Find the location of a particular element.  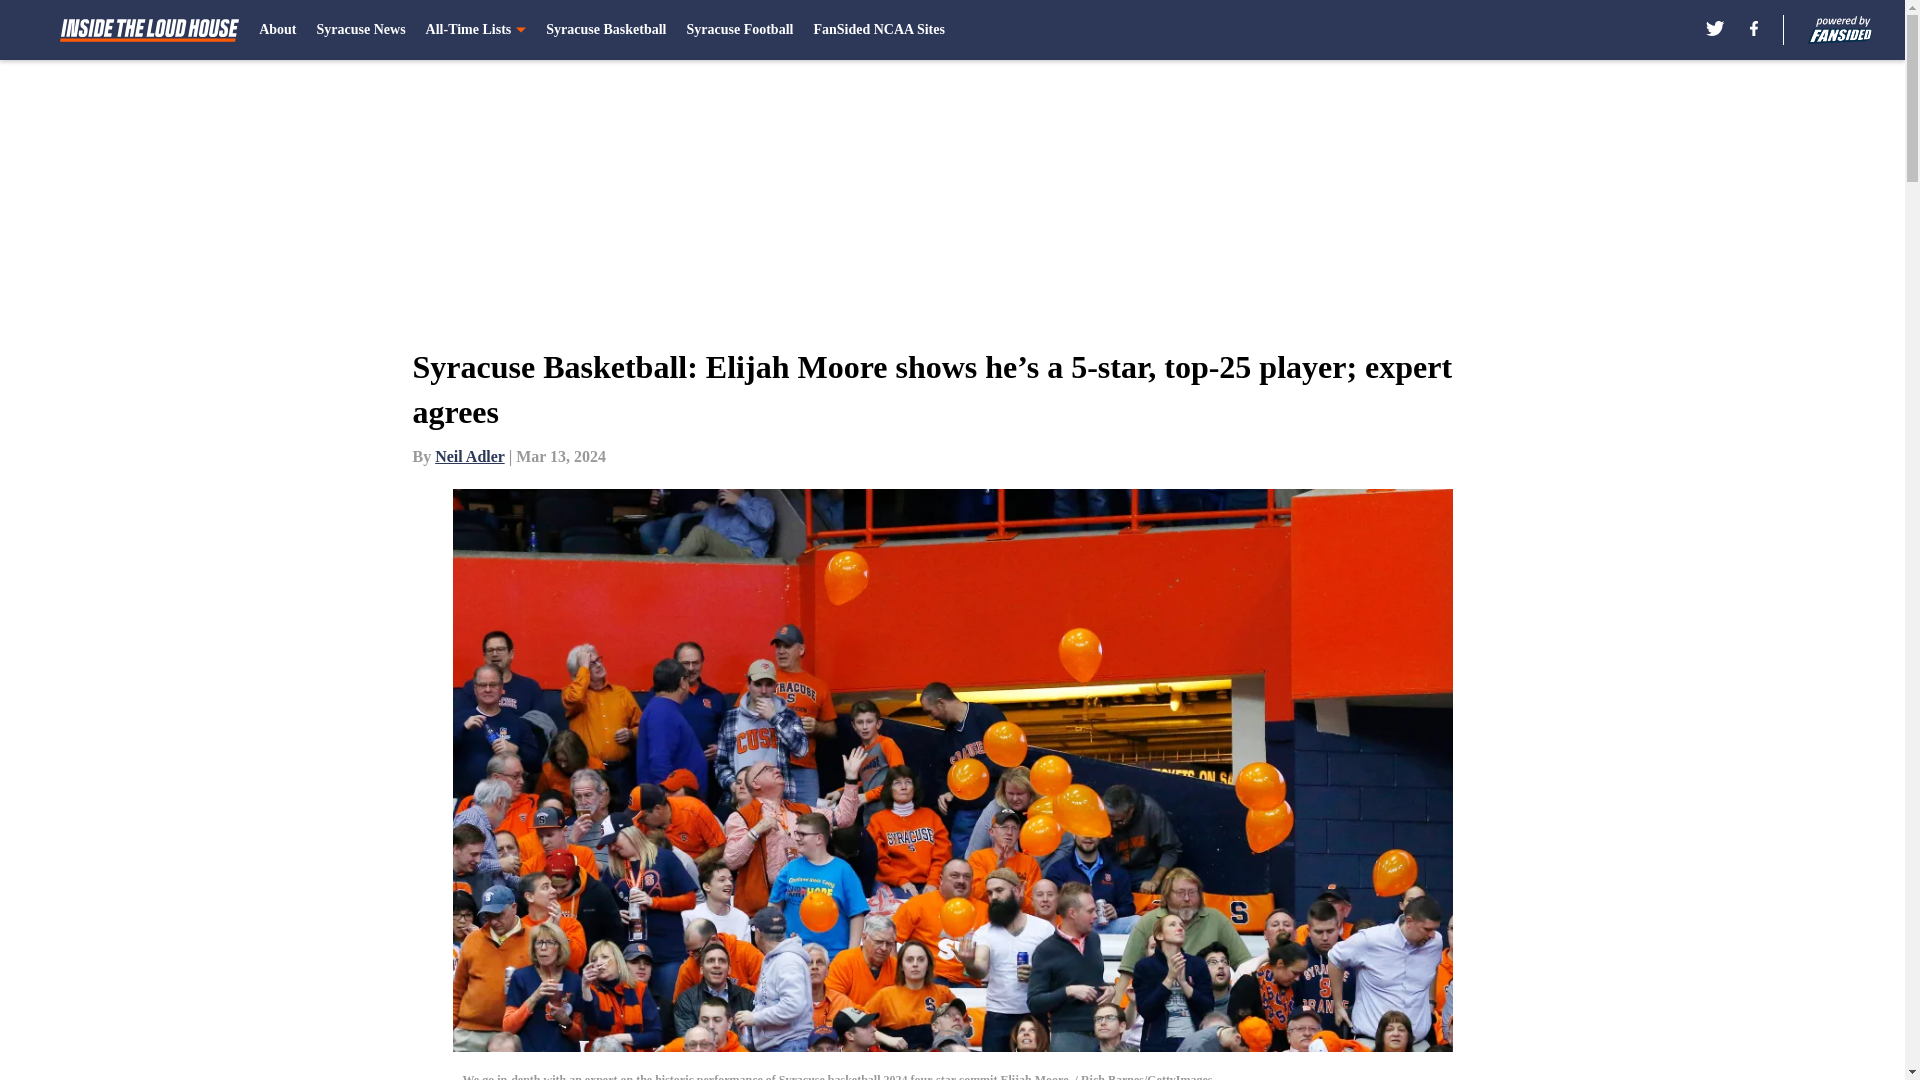

Syracuse Football is located at coordinates (738, 30).